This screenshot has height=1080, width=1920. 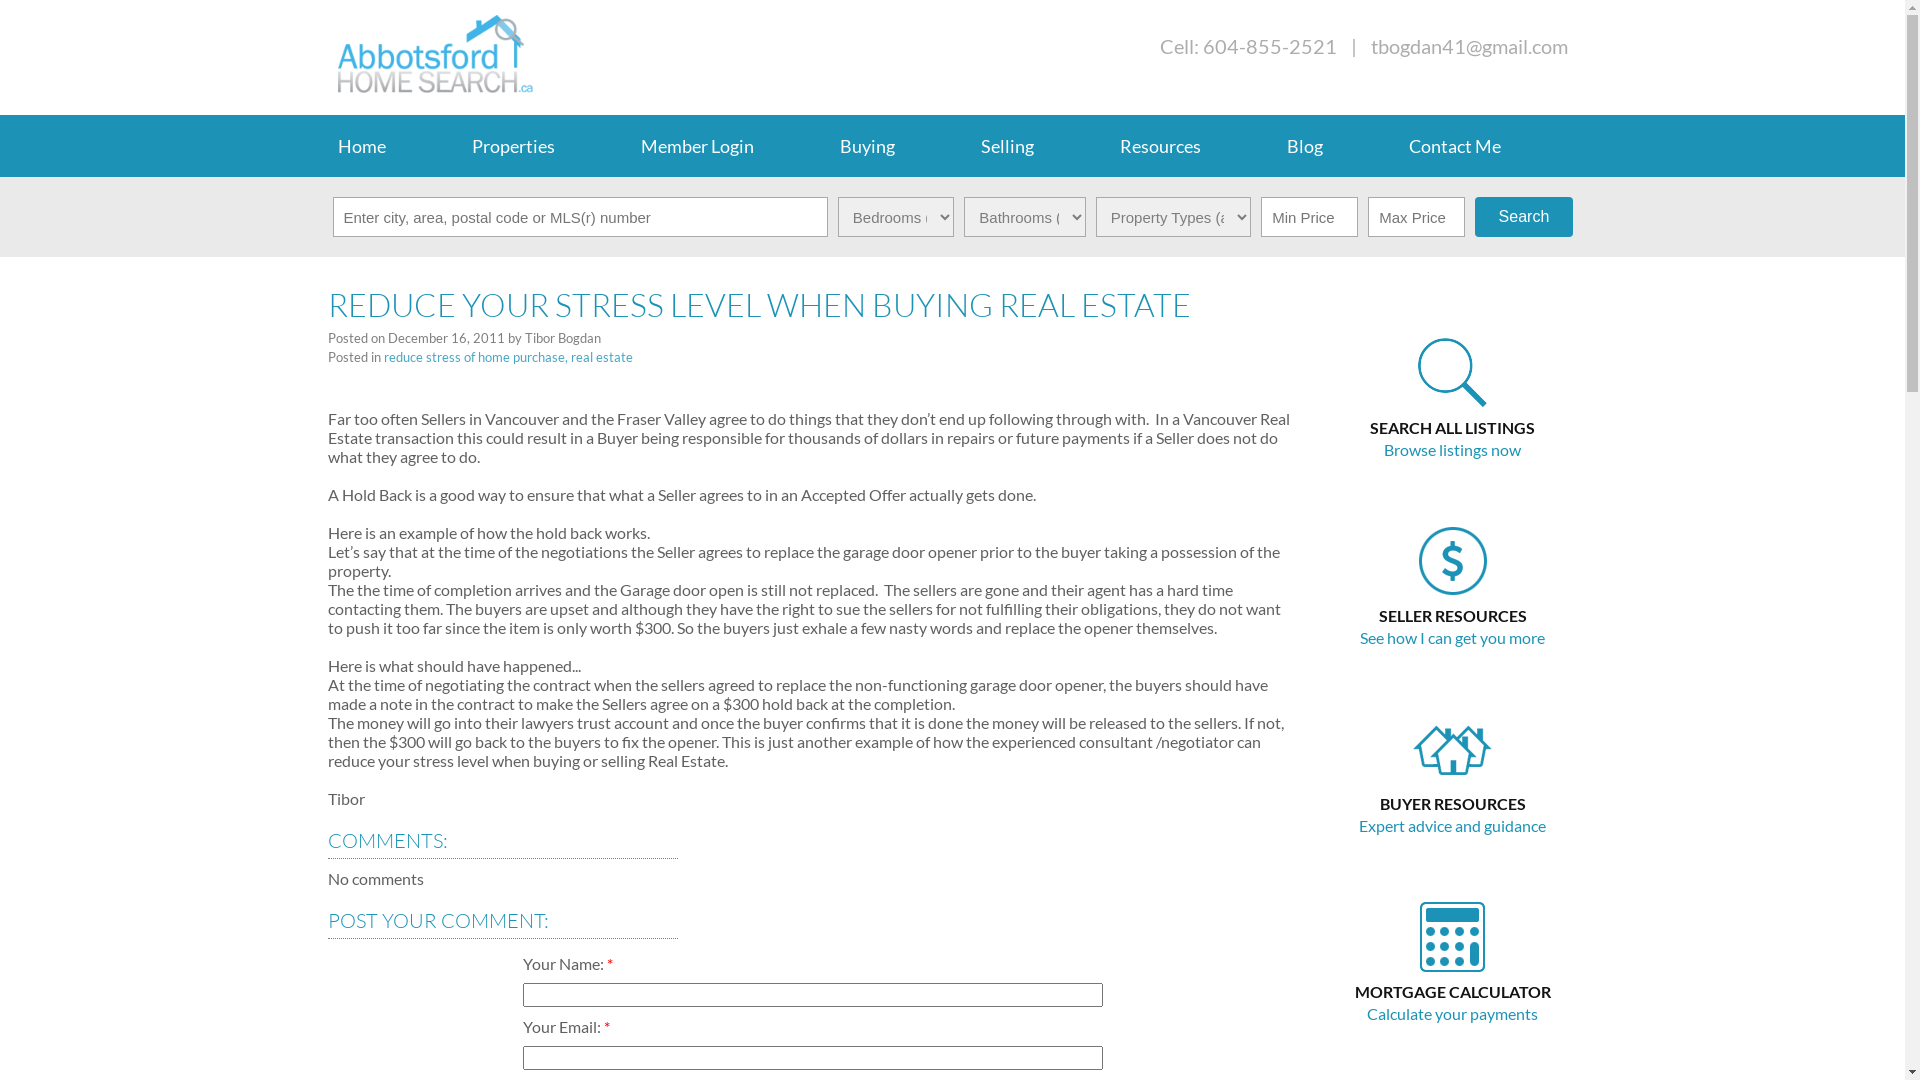 What do you see at coordinates (395, 146) in the screenshot?
I see `Home` at bounding box center [395, 146].